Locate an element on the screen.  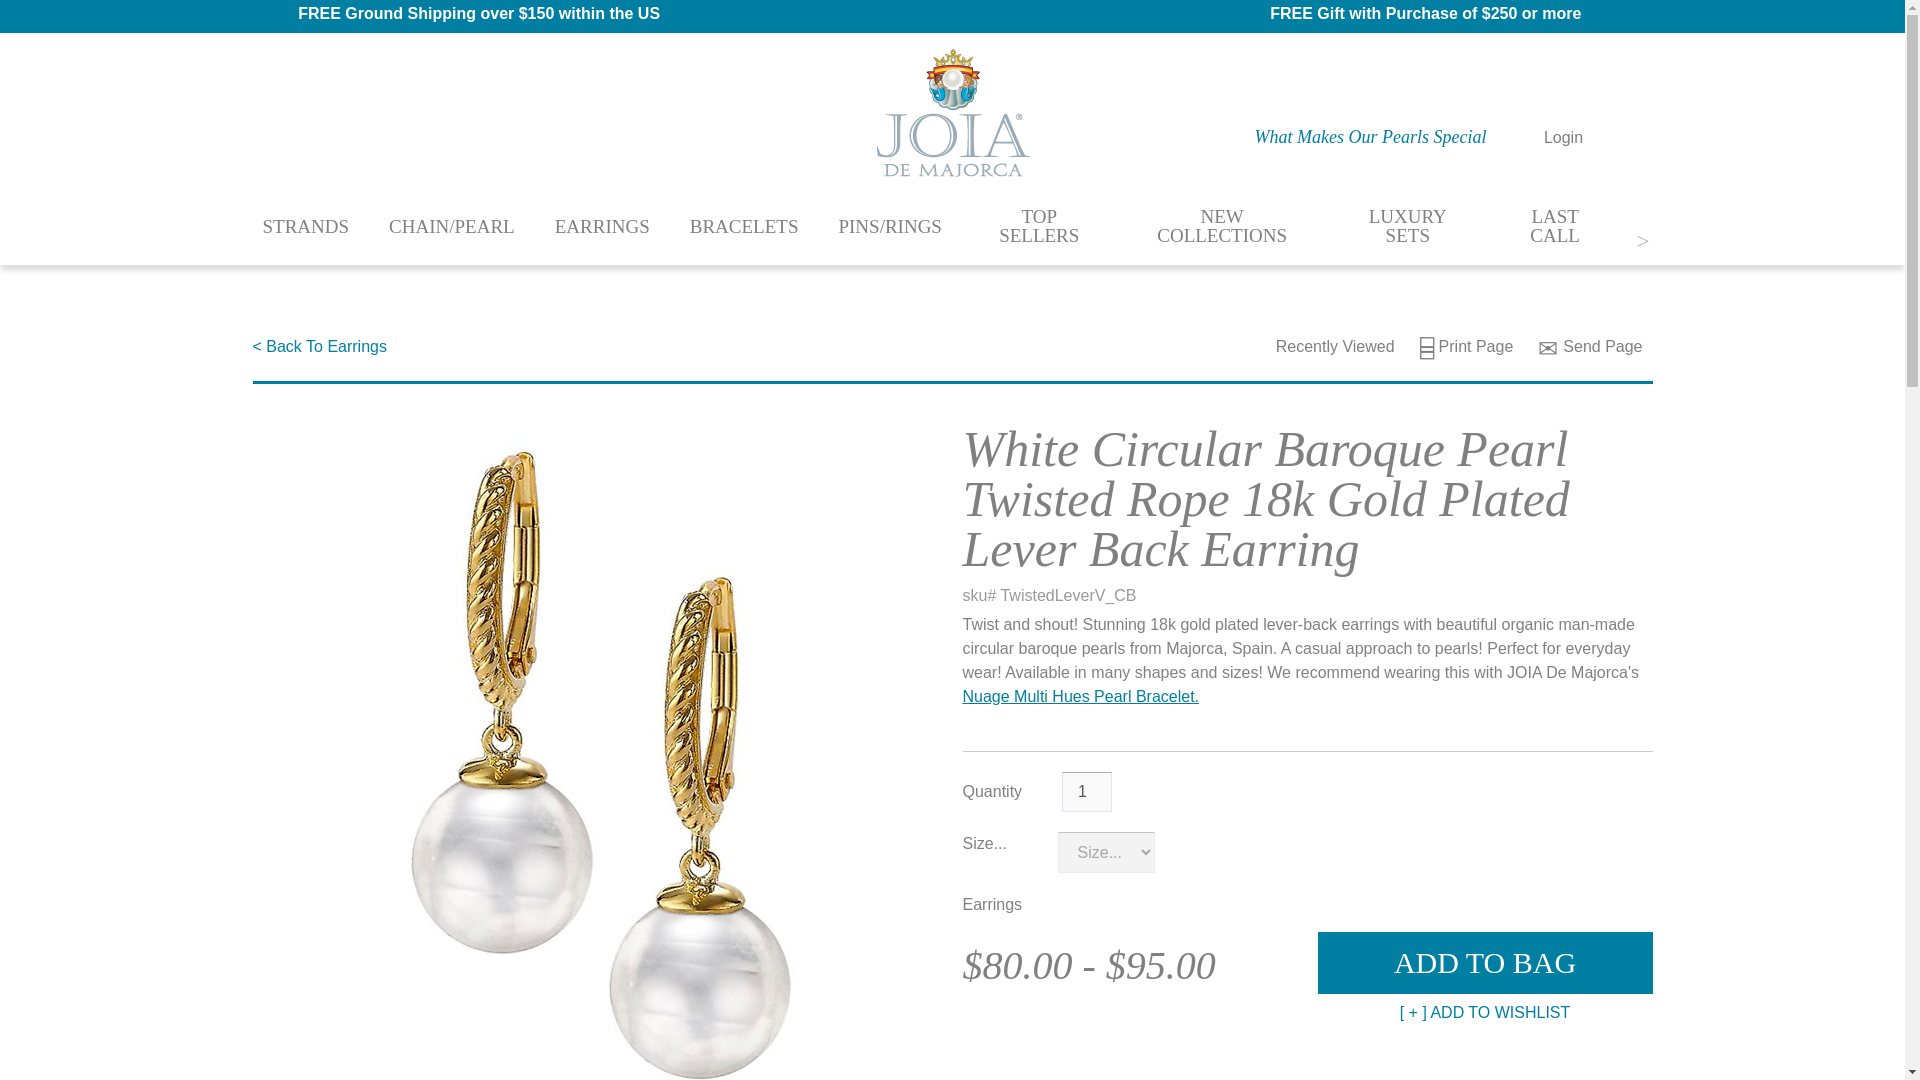
NEW COLLECTIONS is located at coordinates (1222, 225).